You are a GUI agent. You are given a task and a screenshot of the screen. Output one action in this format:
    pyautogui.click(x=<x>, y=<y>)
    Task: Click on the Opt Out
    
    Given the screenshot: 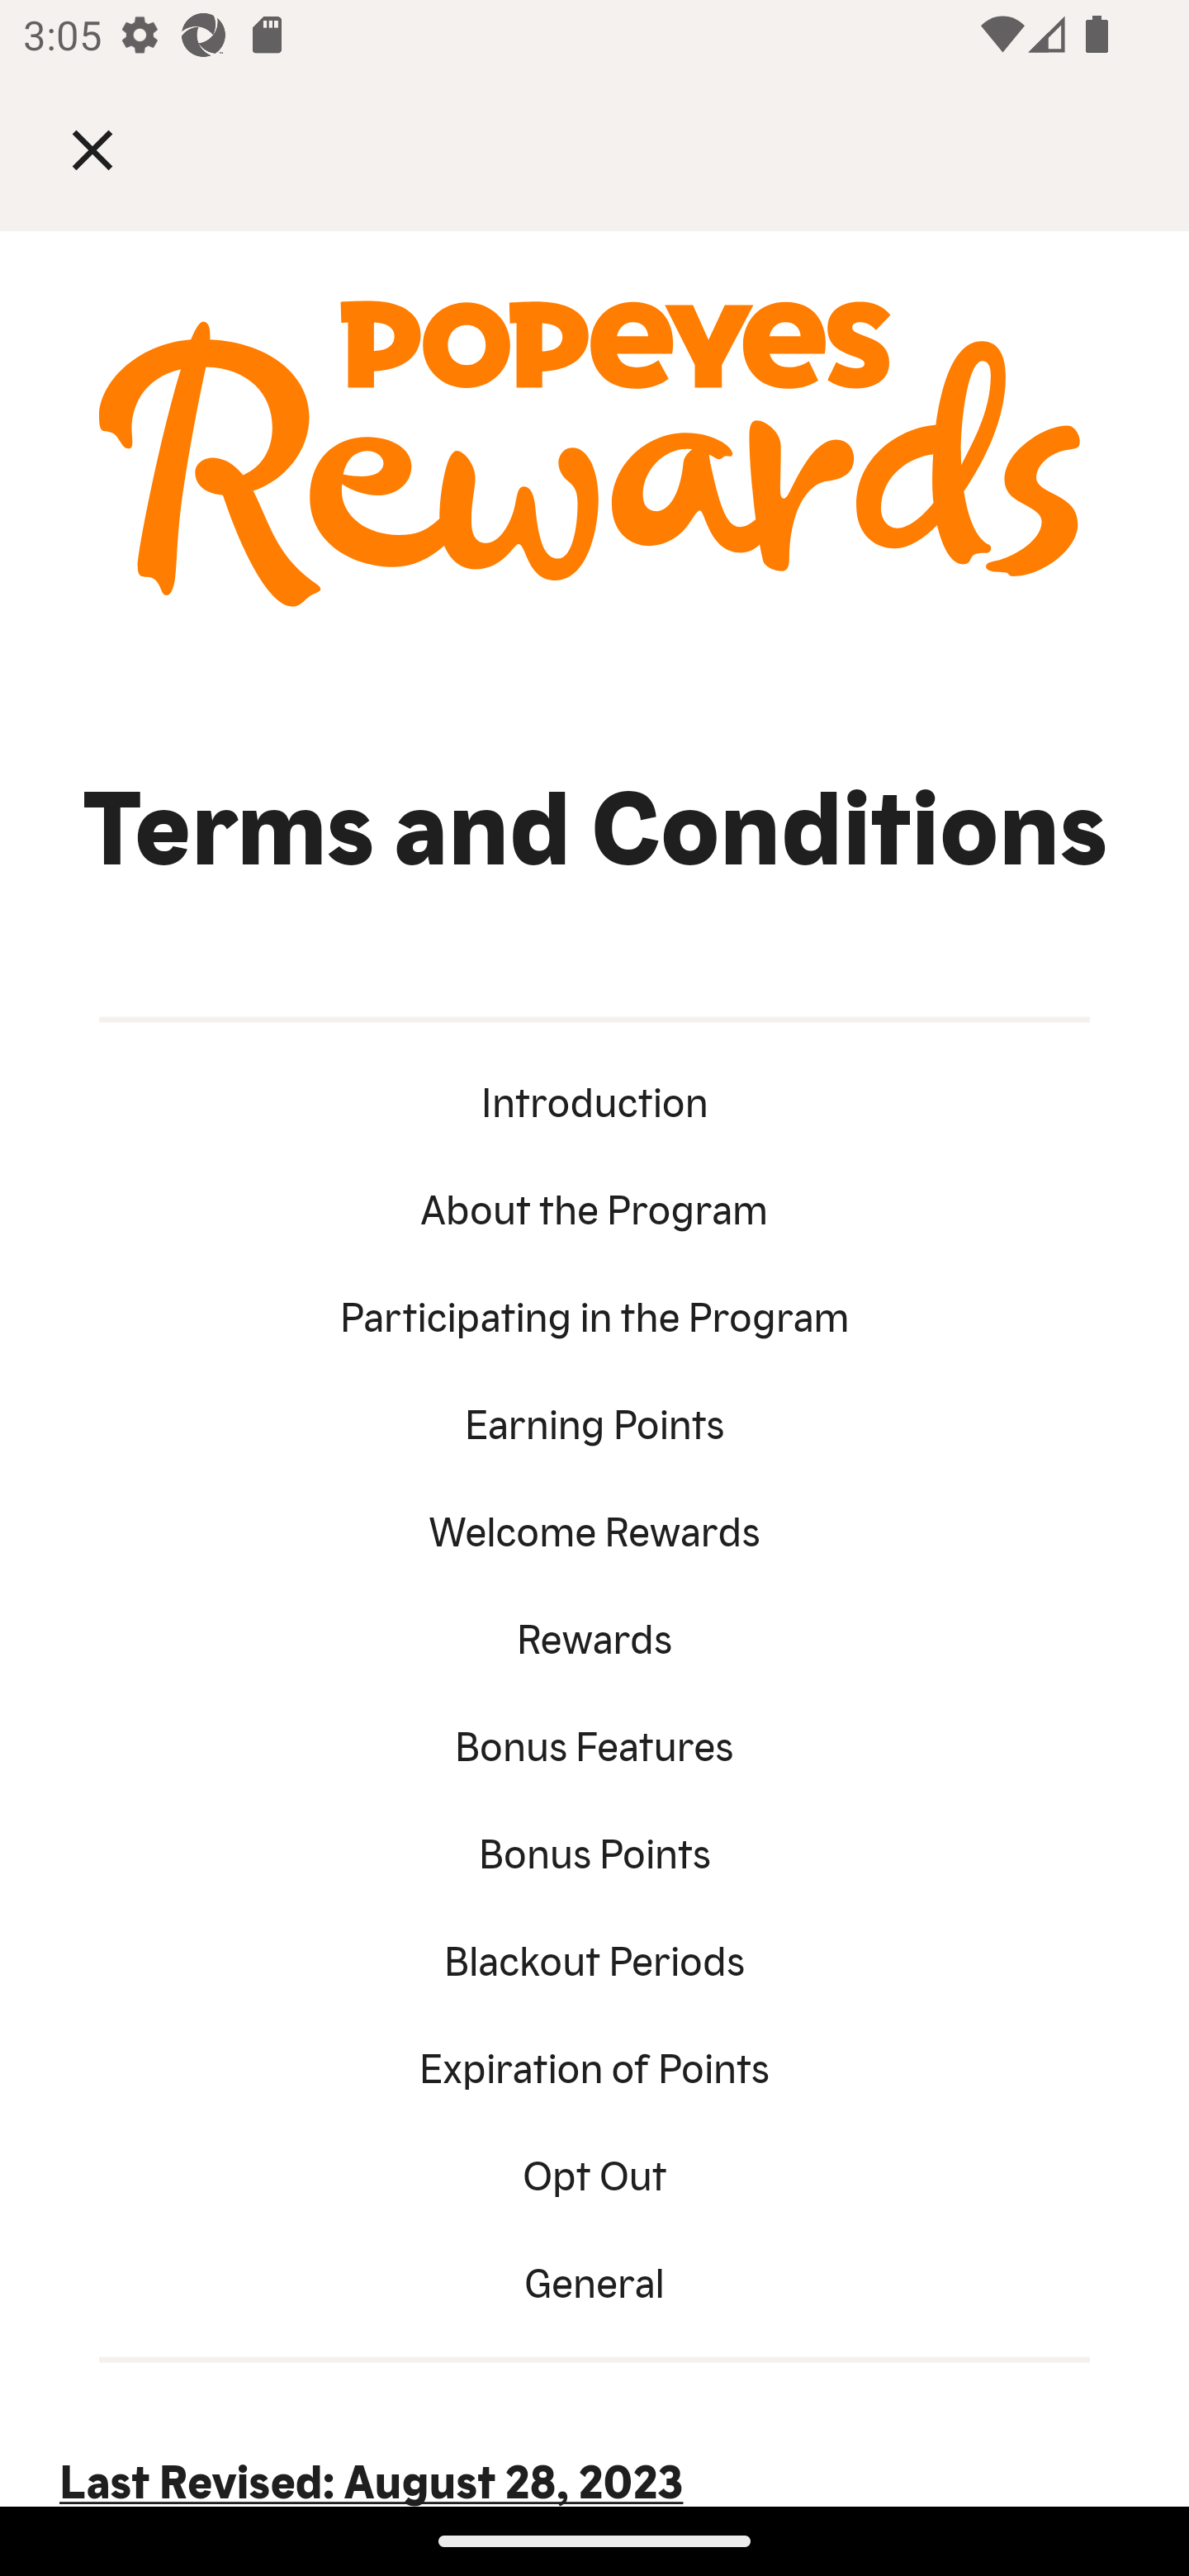 What is the action you would take?
    pyautogui.click(x=594, y=2172)
    